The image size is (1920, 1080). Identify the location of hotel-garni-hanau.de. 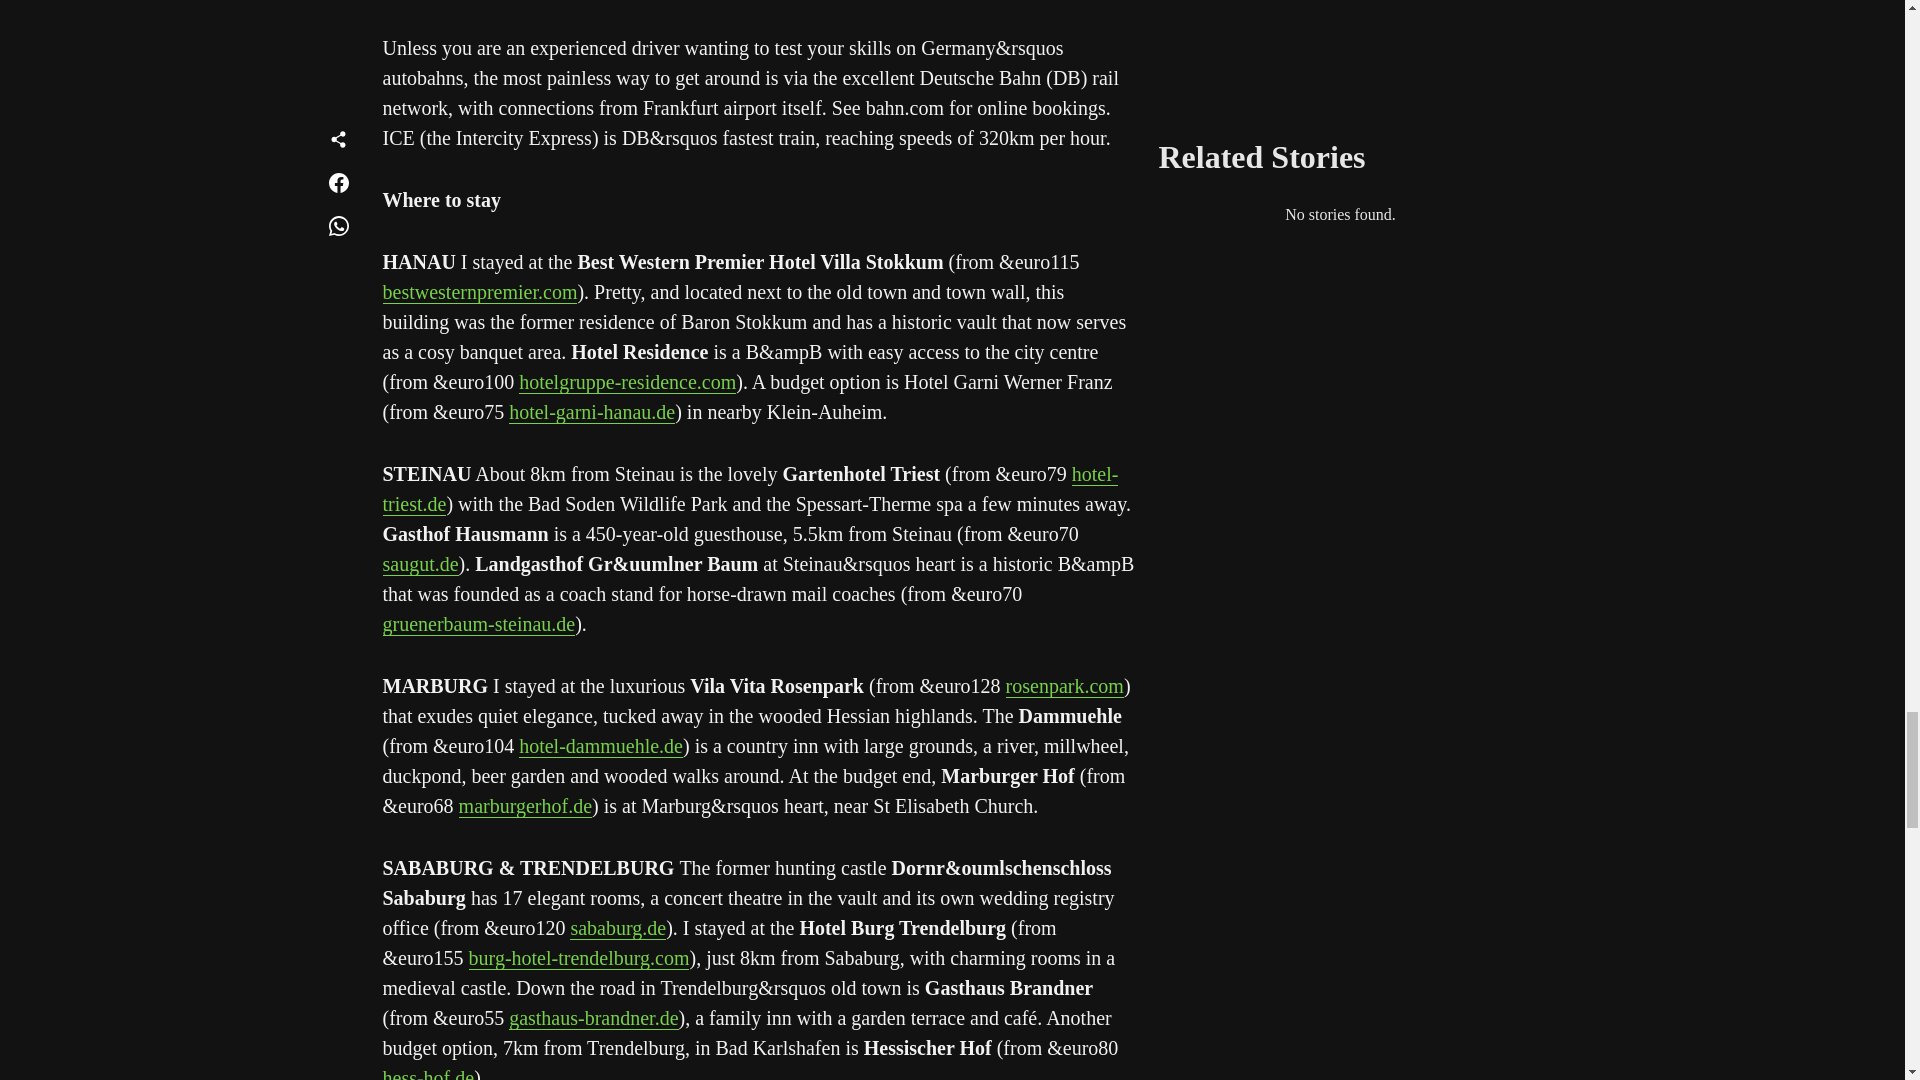
(592, 412).